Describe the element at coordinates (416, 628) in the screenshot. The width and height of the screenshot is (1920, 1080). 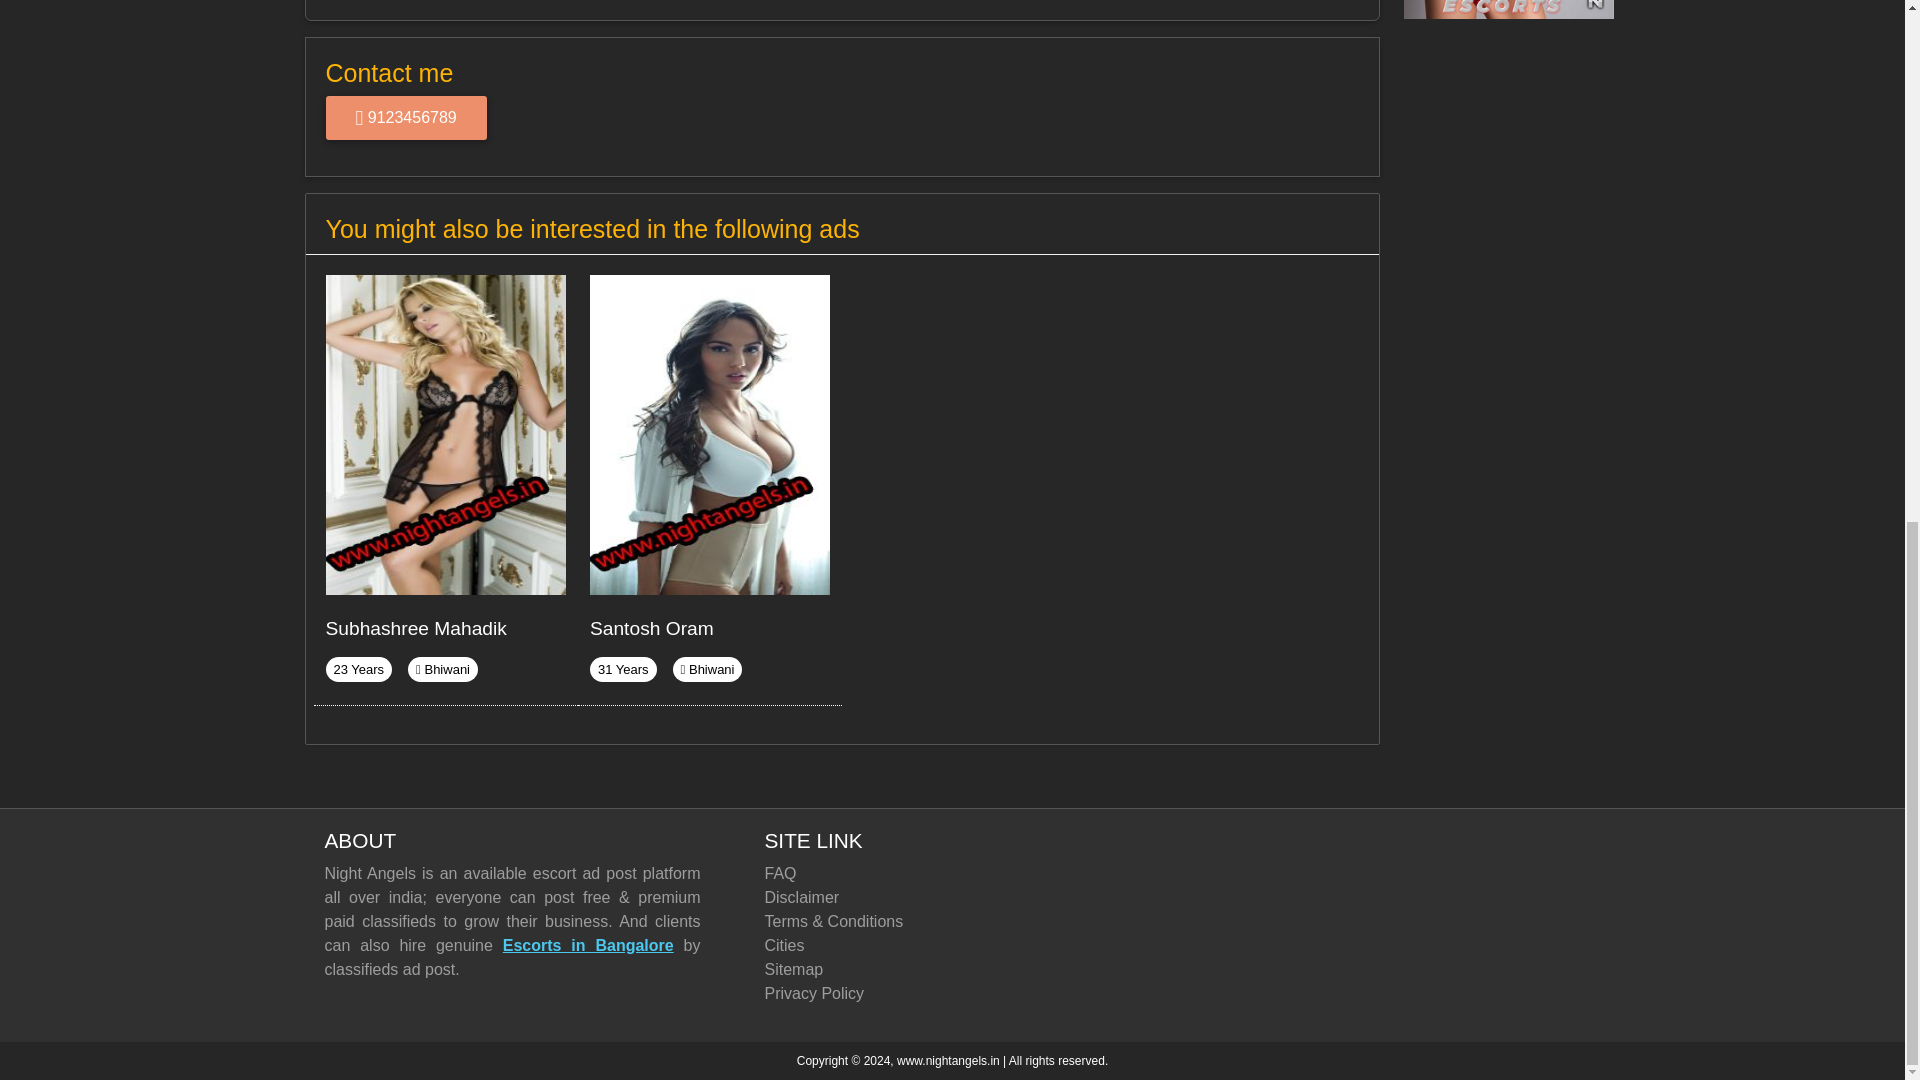
I see `Subhashree Mahadik` at that location.